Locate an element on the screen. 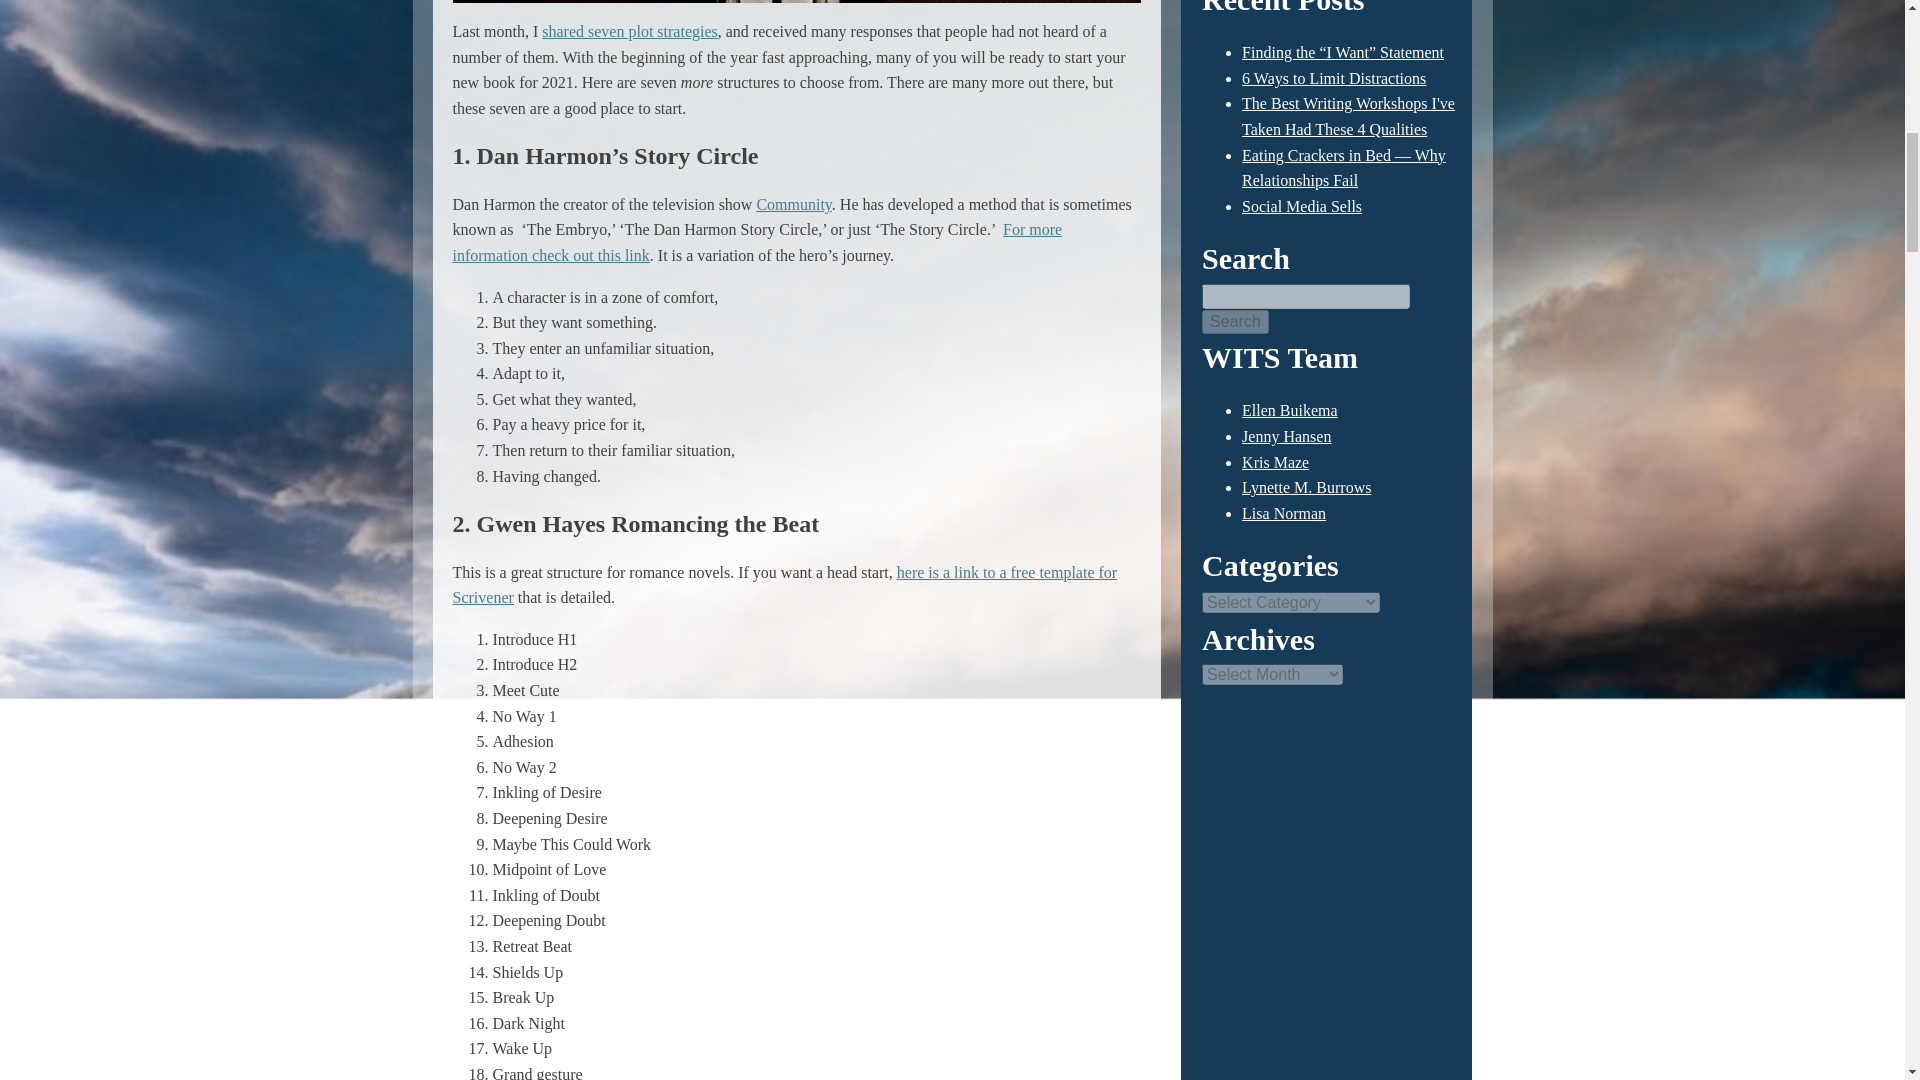 Image resolution: width=1920 pixels, height=1080 pixels. shared seven plot strategies is located at coordinates (630, 30).